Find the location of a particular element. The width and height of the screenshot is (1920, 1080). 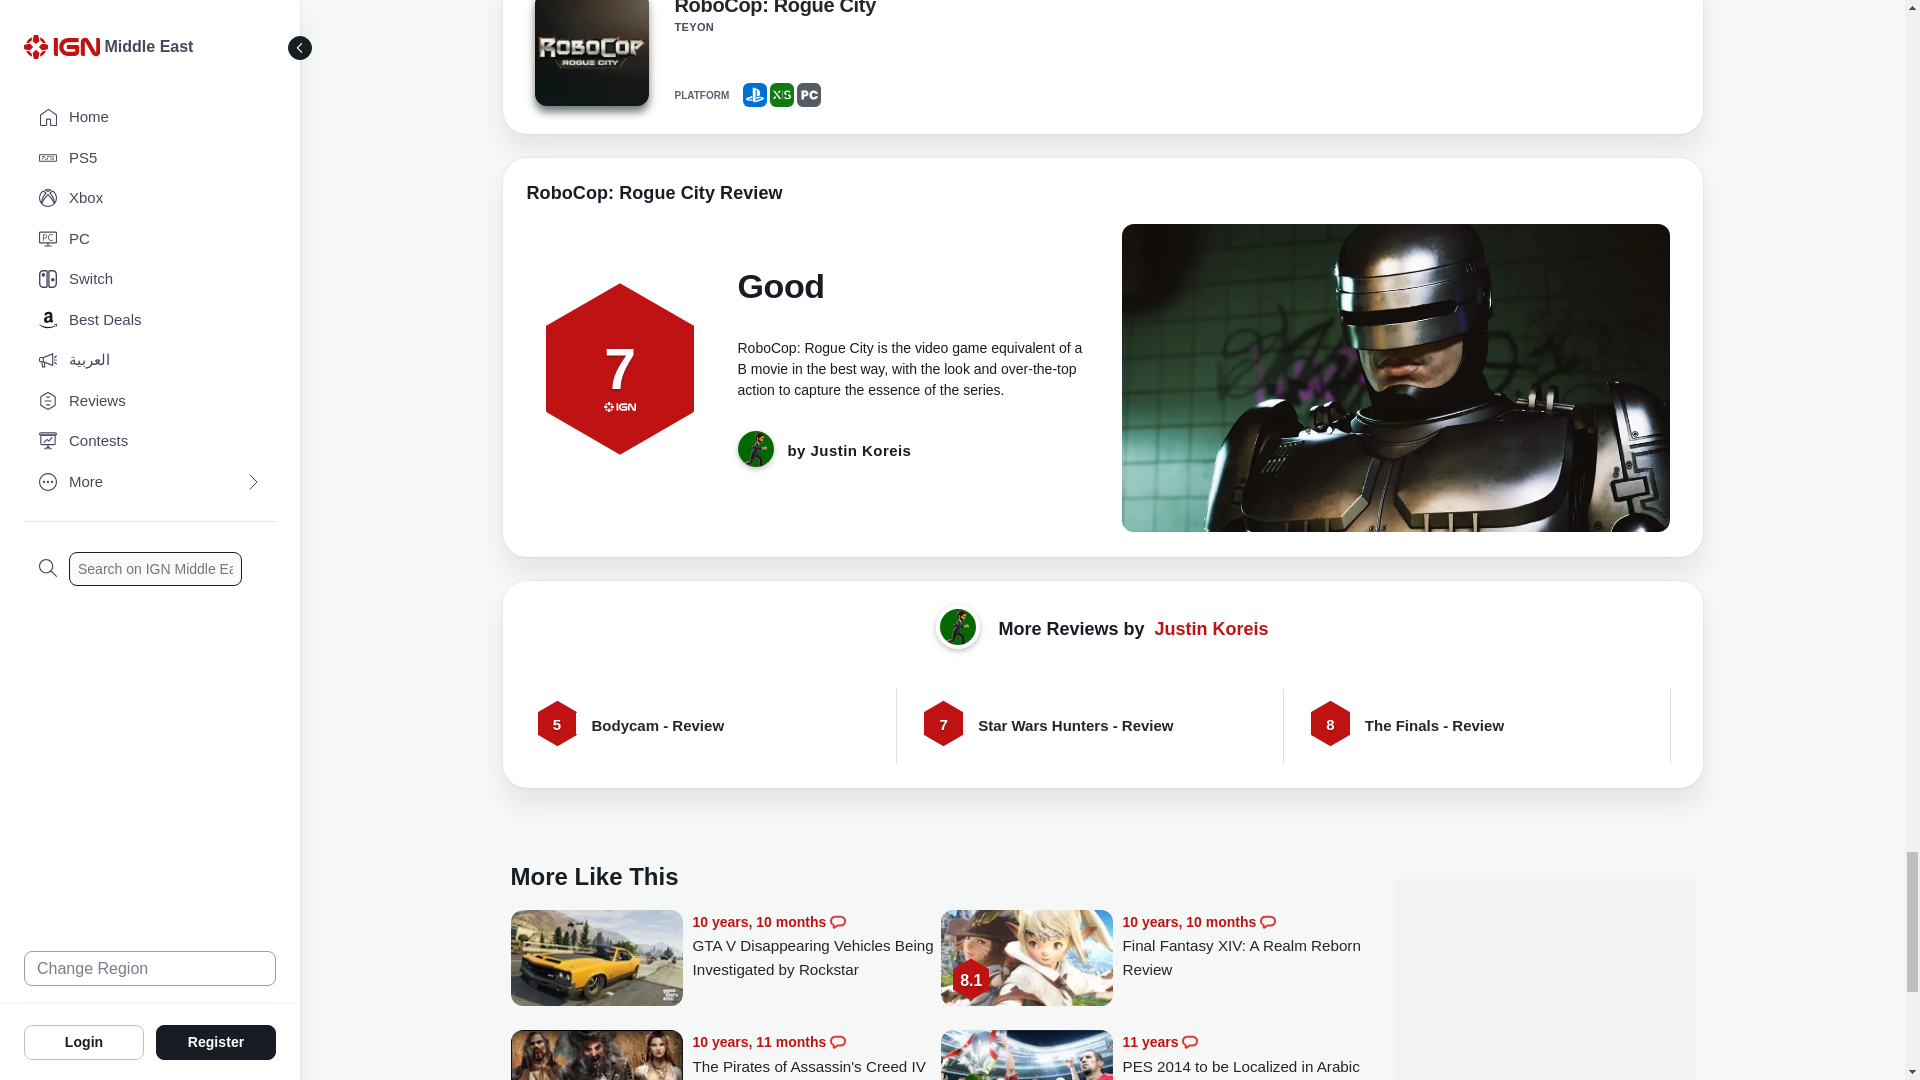

PS5 is located at coordinates (754, 94).